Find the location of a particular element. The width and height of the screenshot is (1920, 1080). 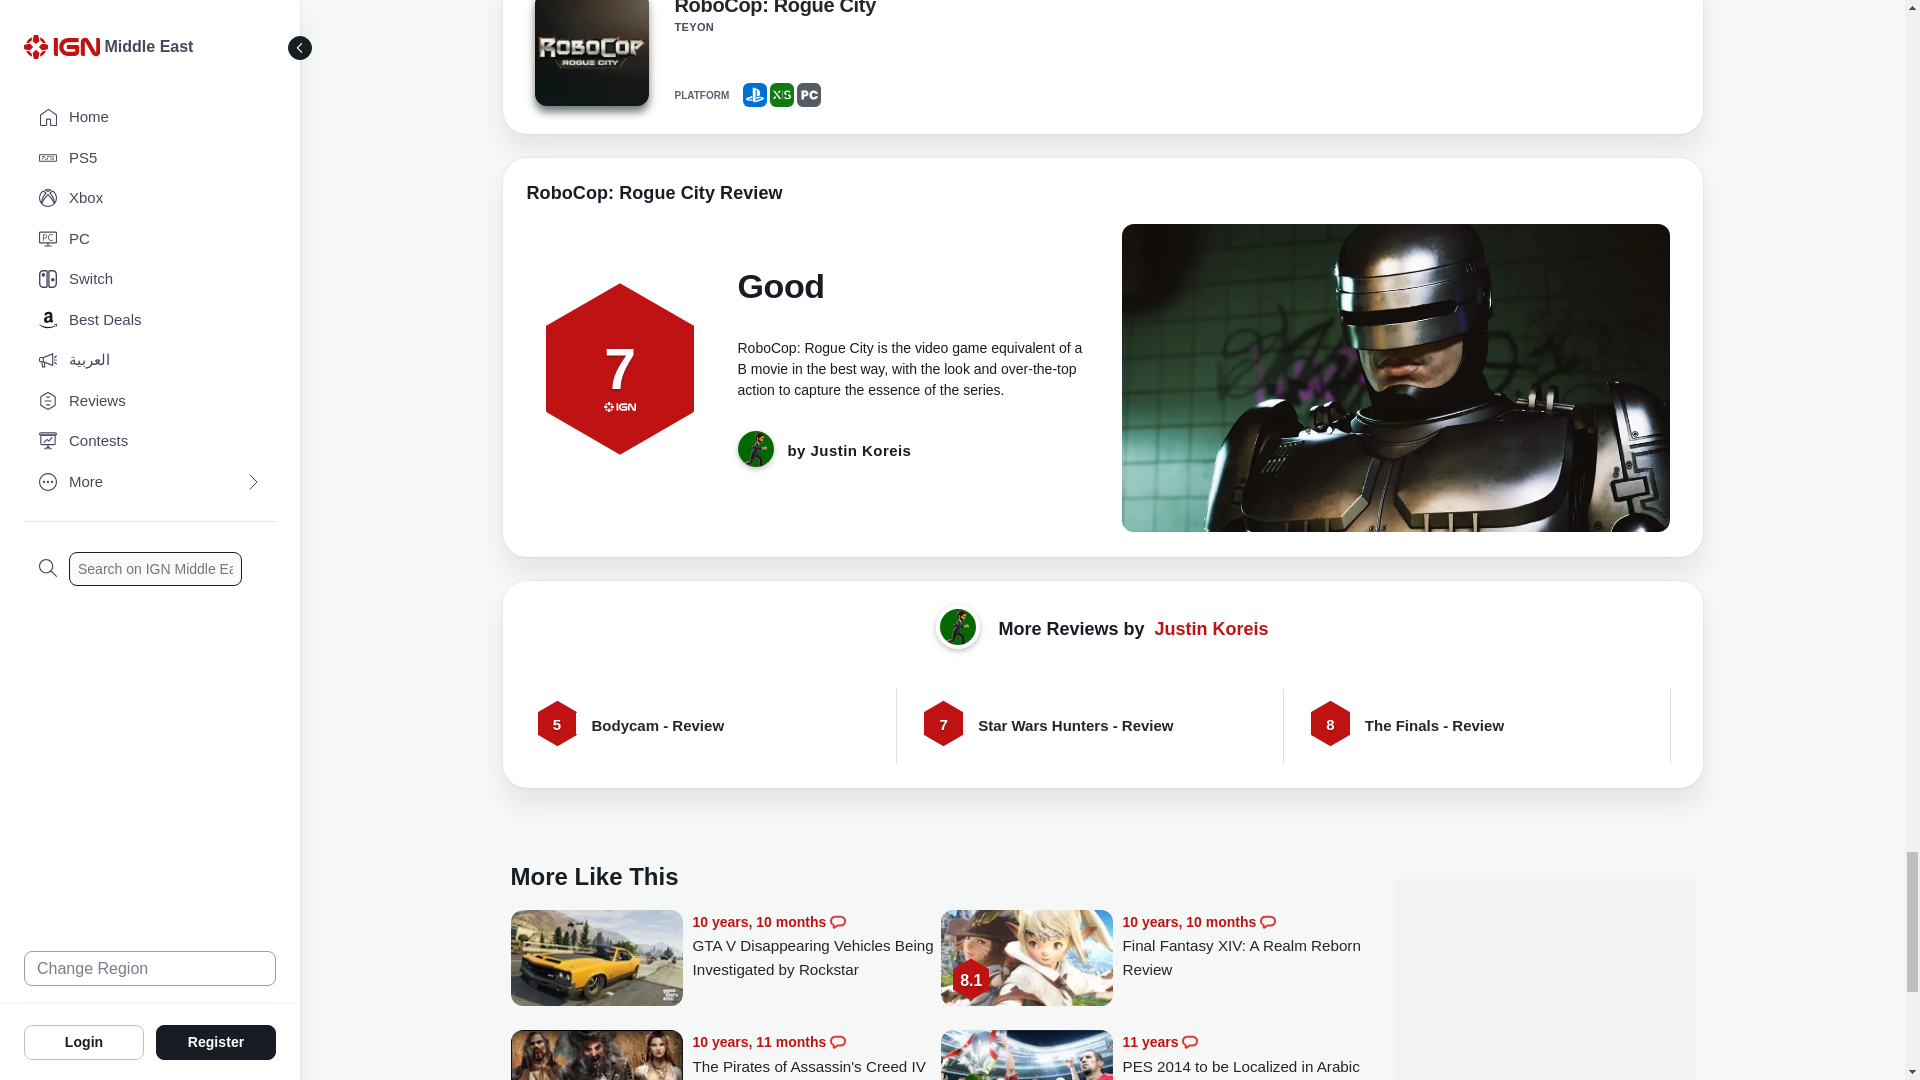

PS5 is located at coordinates (754, 94).